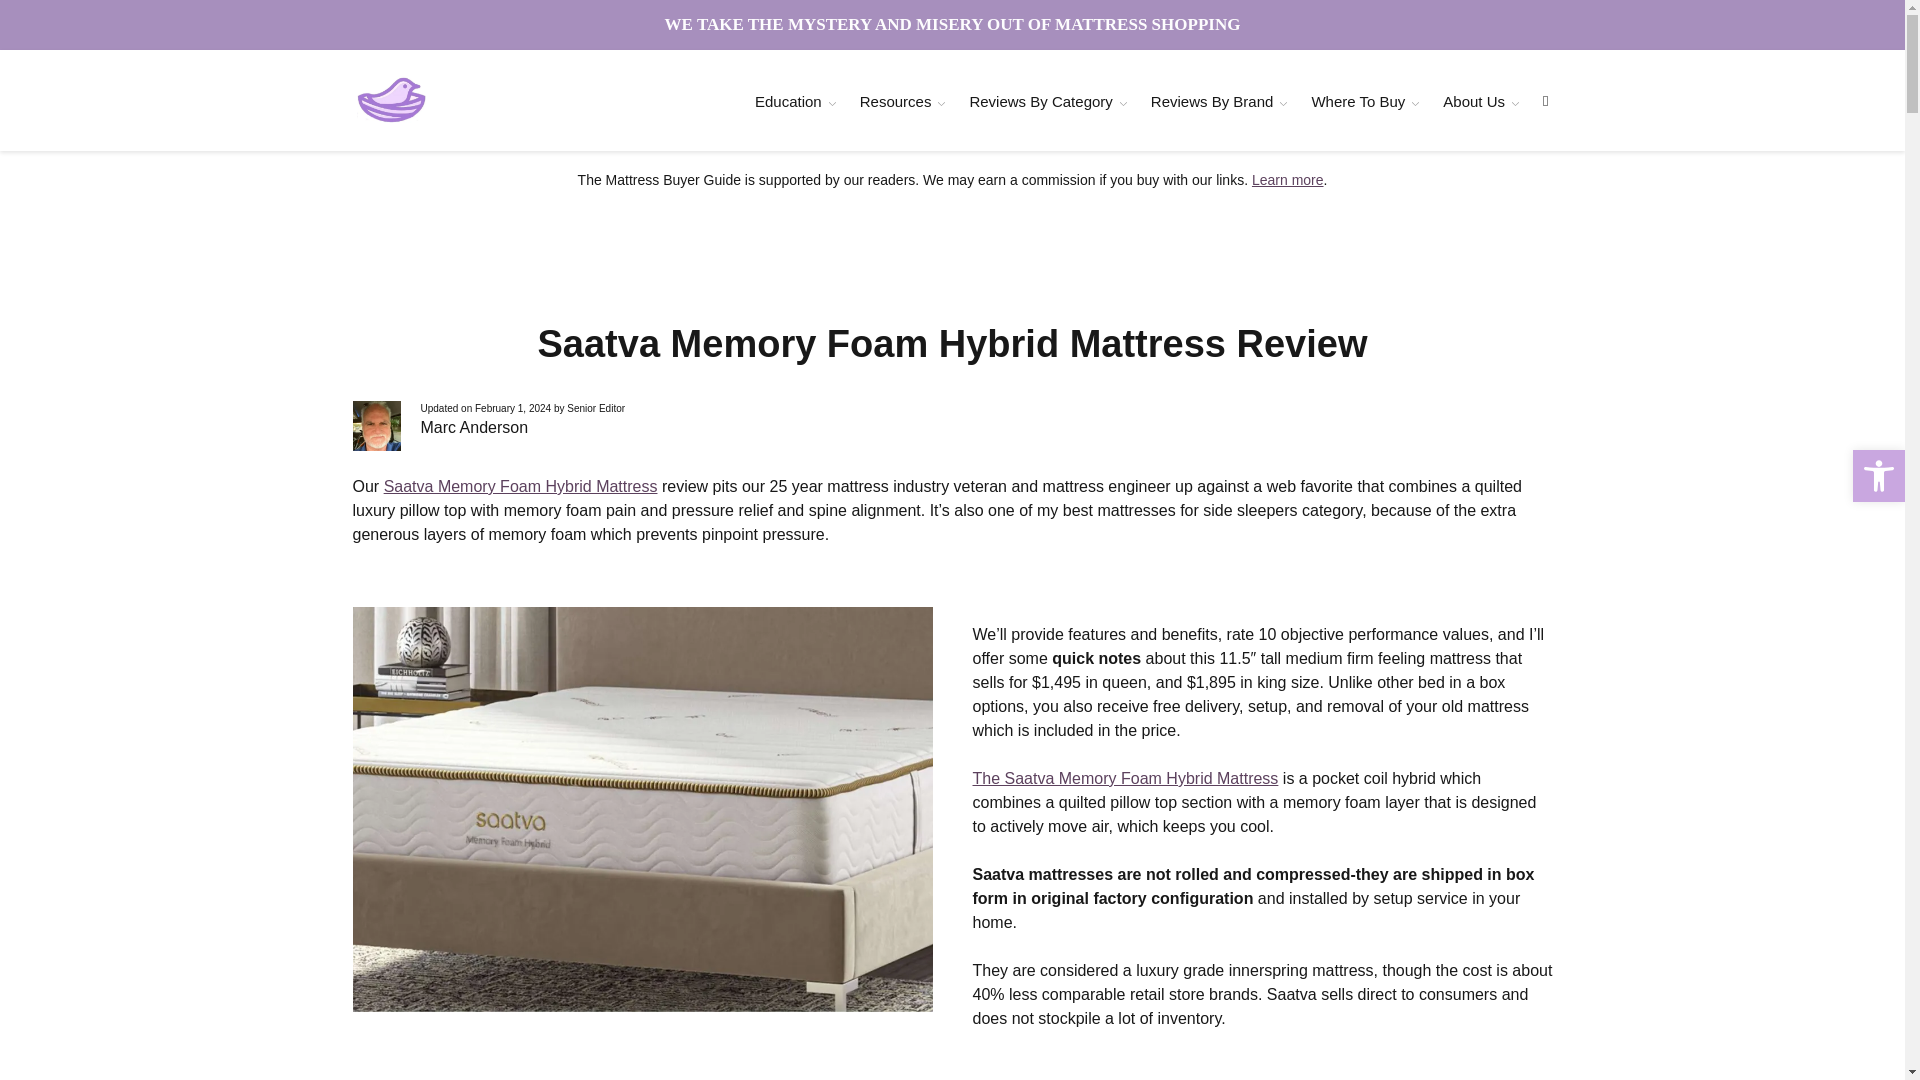 Image resolution: width=1920 pixels, height=1080 pixels. Describe the element at coordinates (1040, 101) in the screenshot. I see `Reviews By Category` at that location.